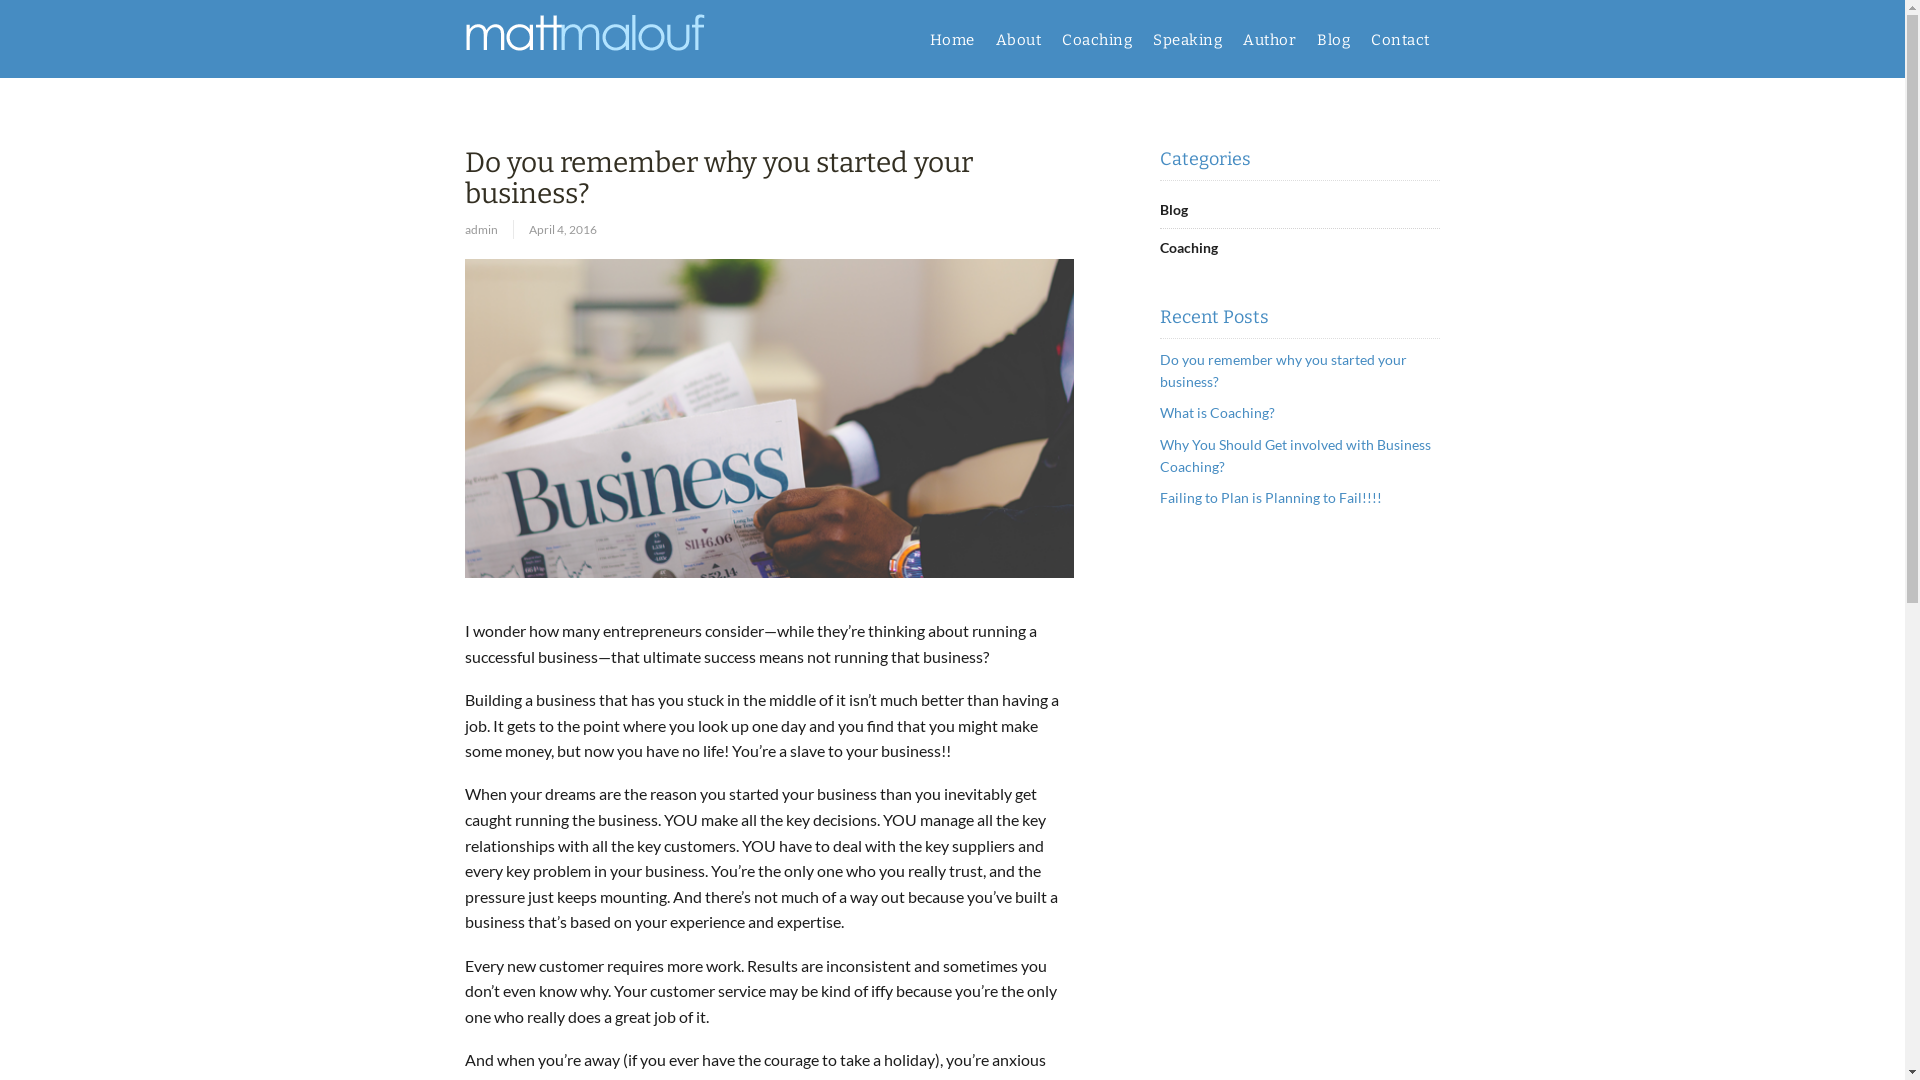 The image size is (1920, 1080). Describe the element at coordinates (1174, 210) in the screenshot. I see `Blog` at that location.